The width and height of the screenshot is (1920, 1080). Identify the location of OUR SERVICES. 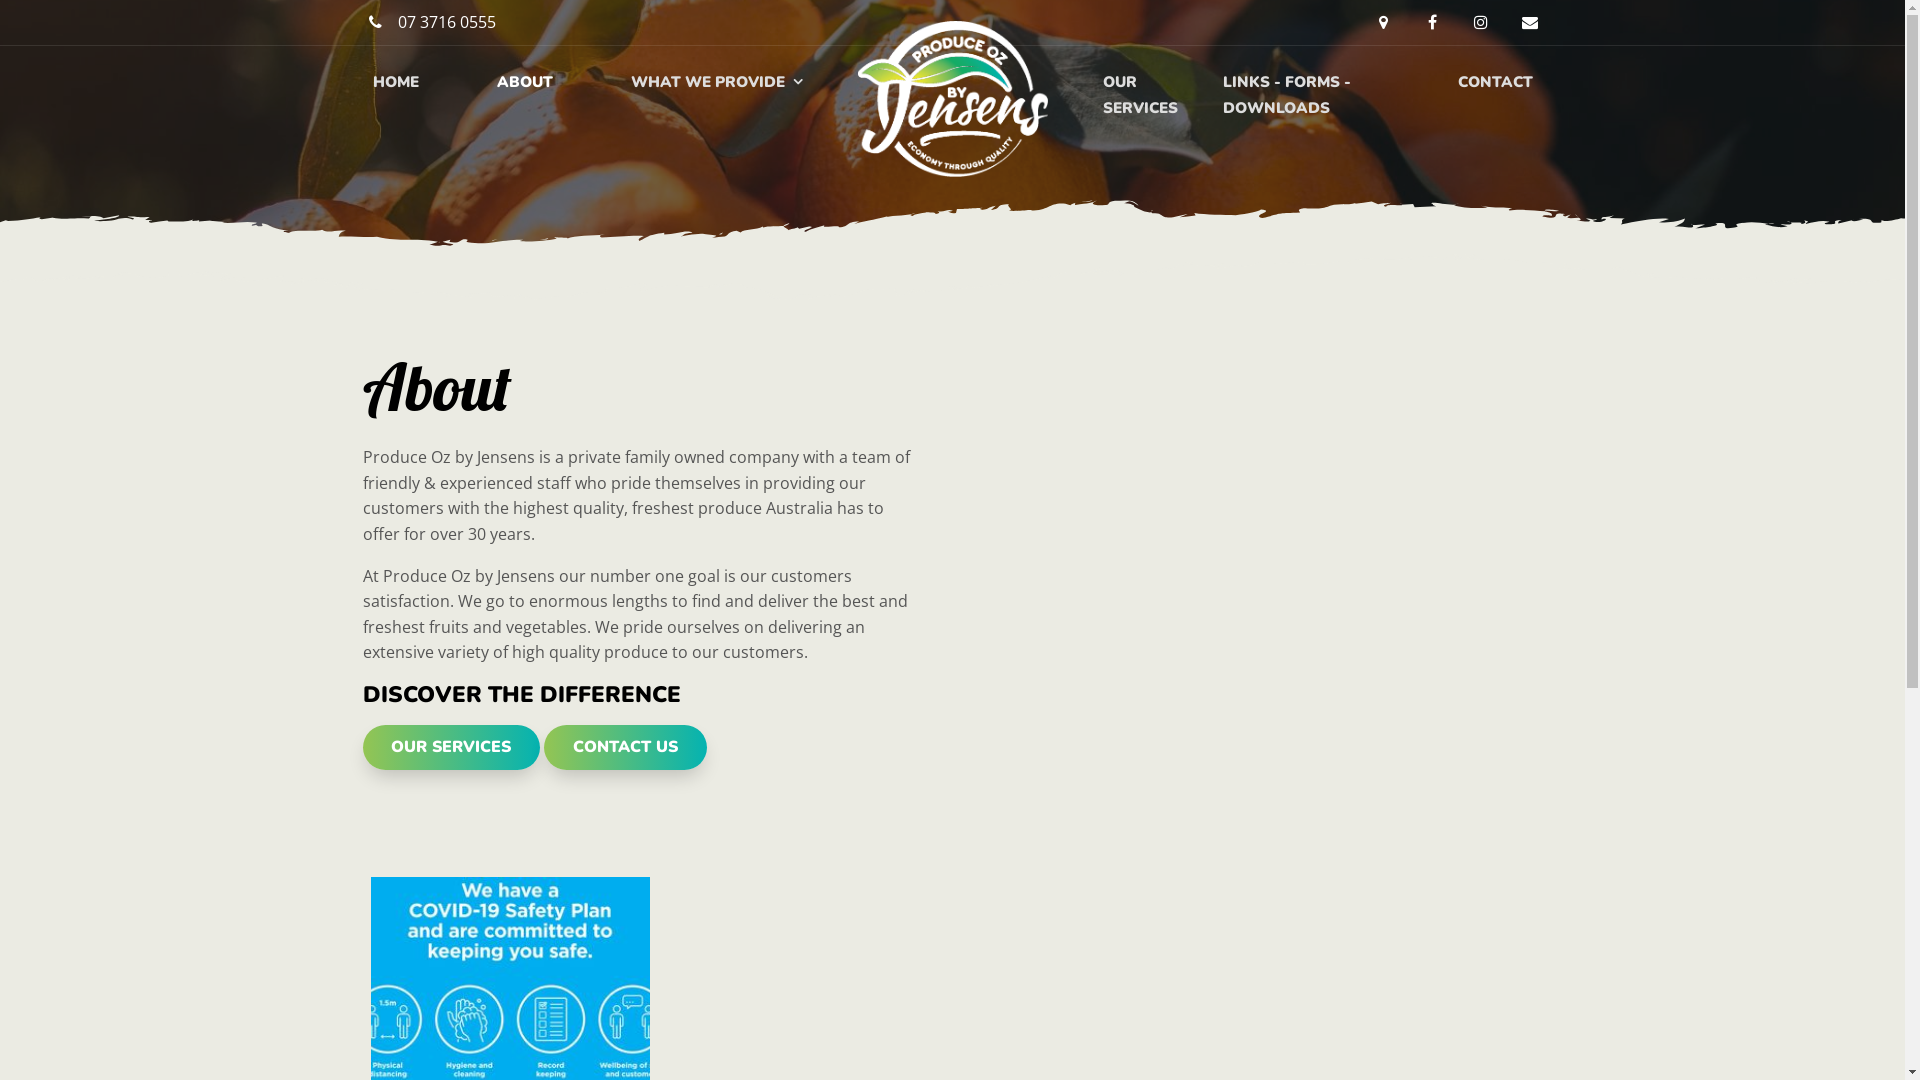
(1152, 96).